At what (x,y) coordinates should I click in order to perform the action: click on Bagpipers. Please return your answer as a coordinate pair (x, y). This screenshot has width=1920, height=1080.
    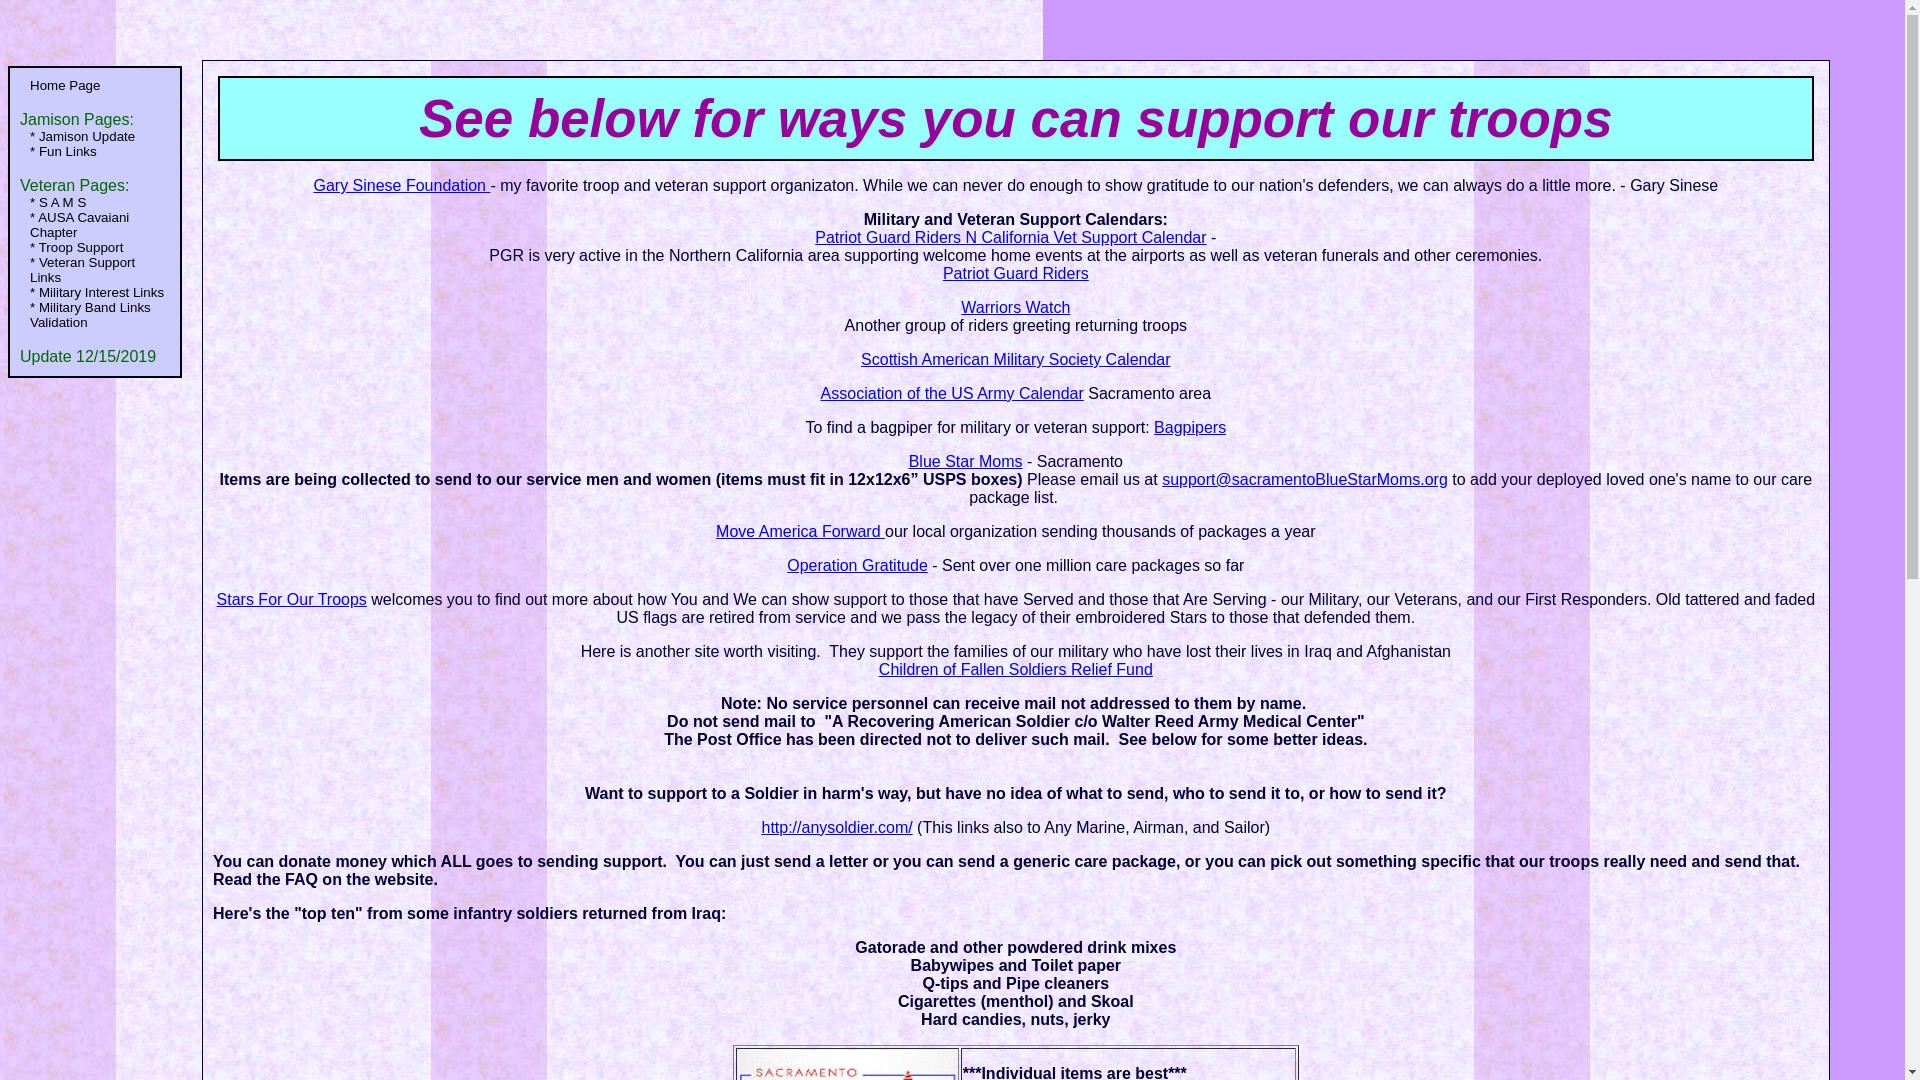
    Looking at the image, I should click on (1190, 428).